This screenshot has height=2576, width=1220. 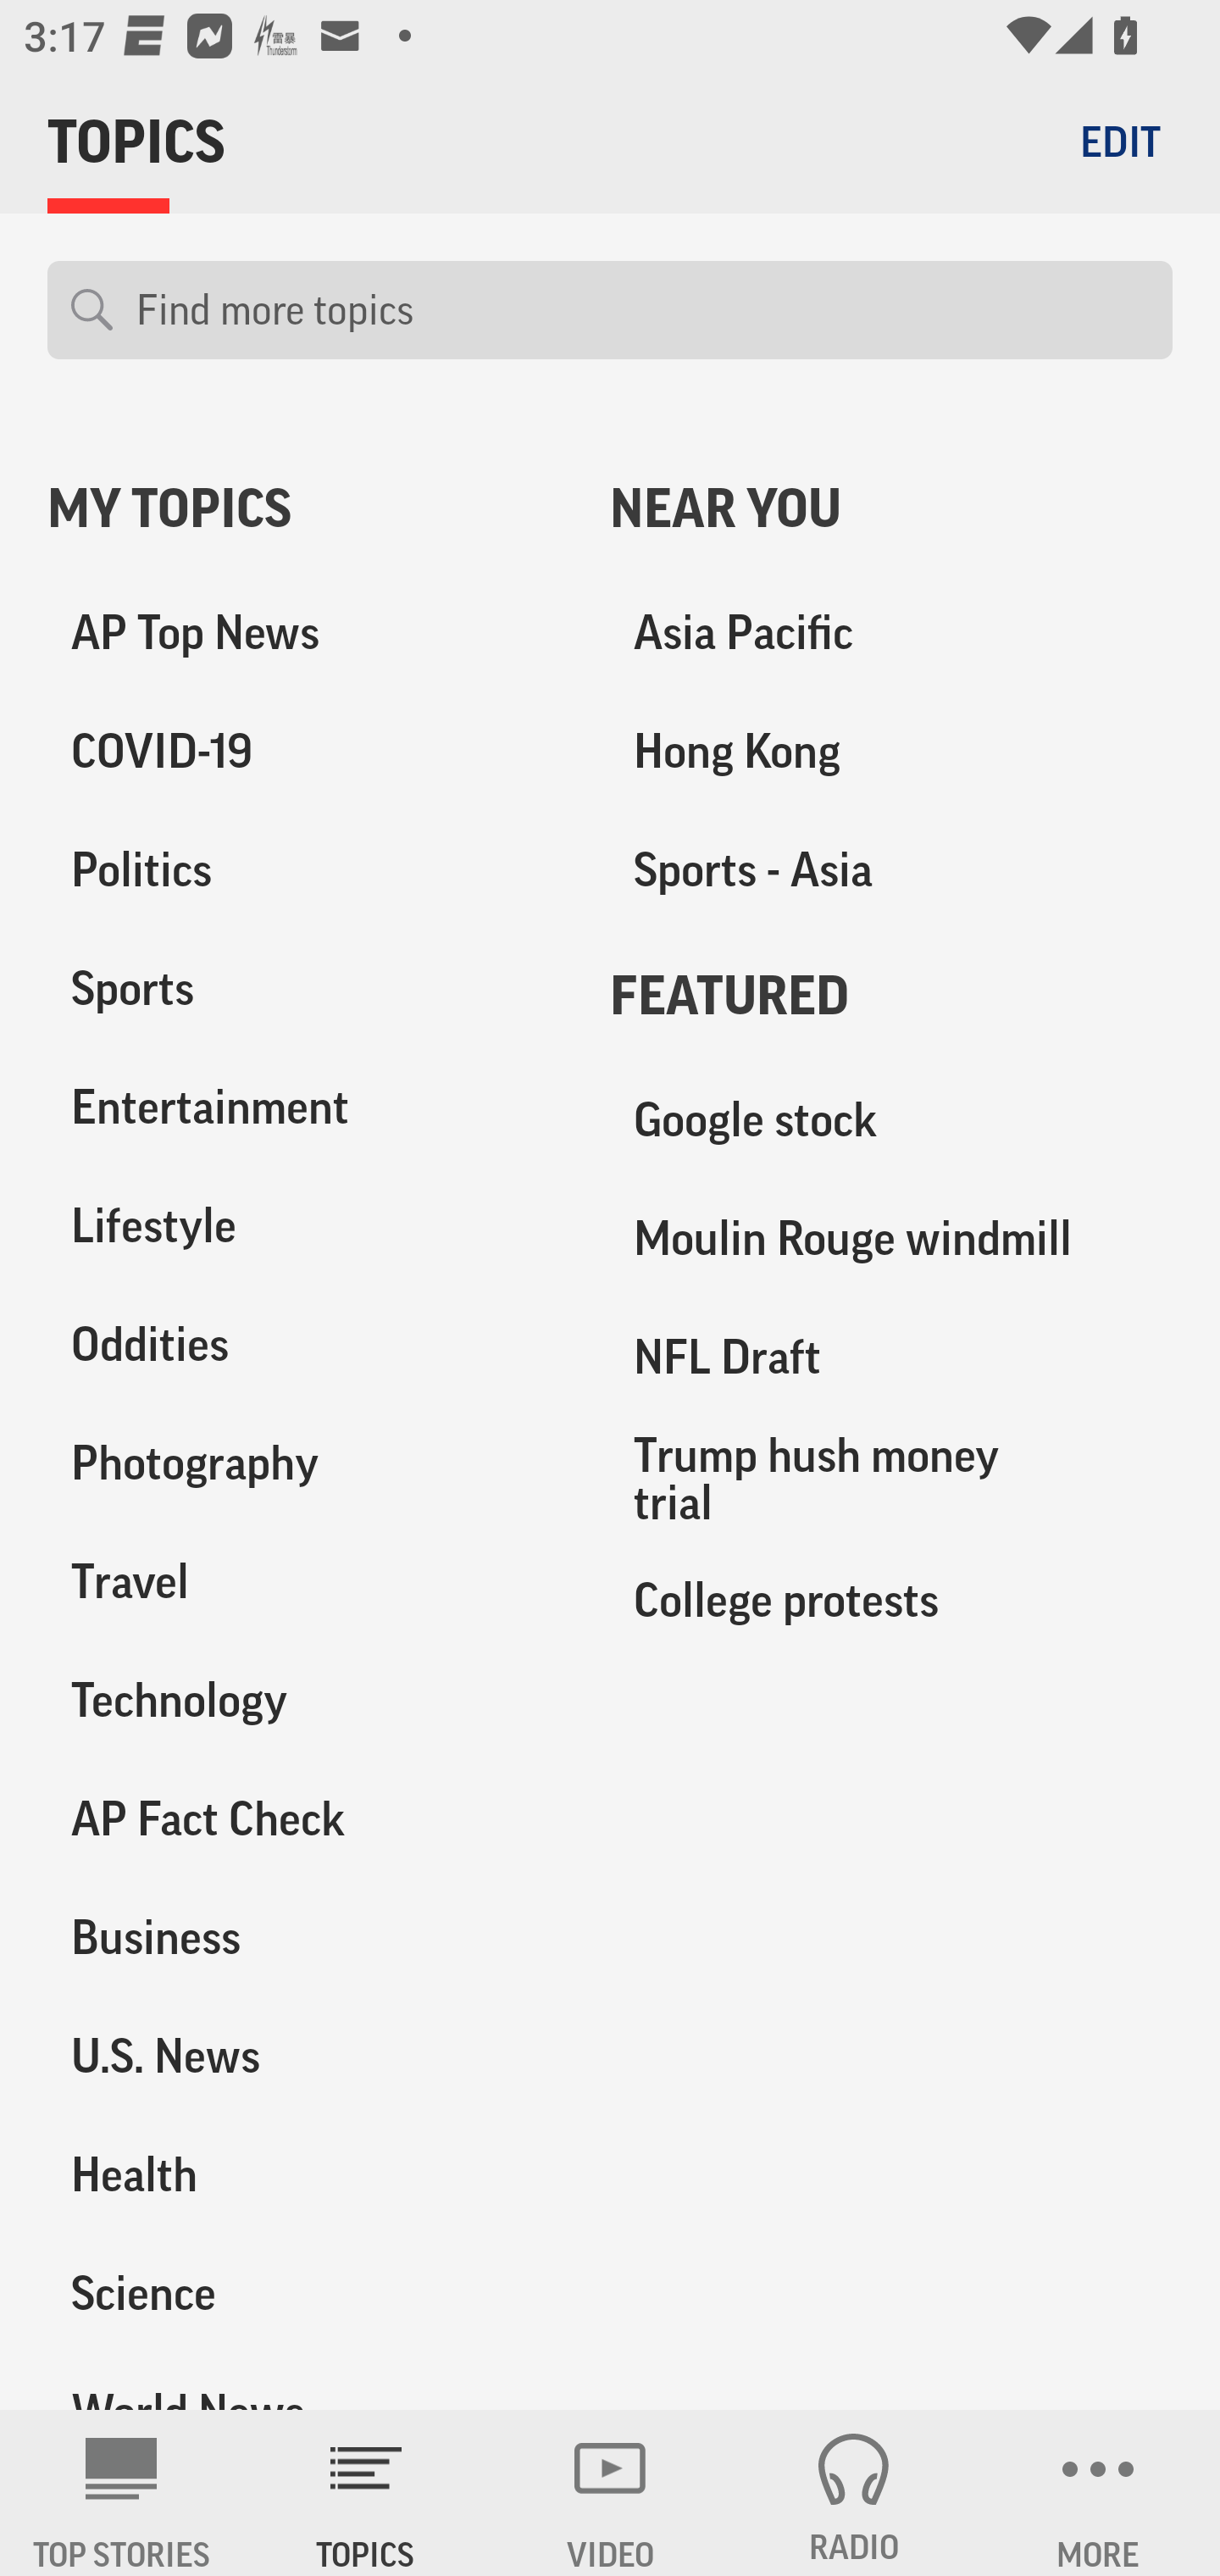 What do you see at coordinates (891, 1599) in the screenshot?
I see `College protests` at bounding box center [891, 1599].